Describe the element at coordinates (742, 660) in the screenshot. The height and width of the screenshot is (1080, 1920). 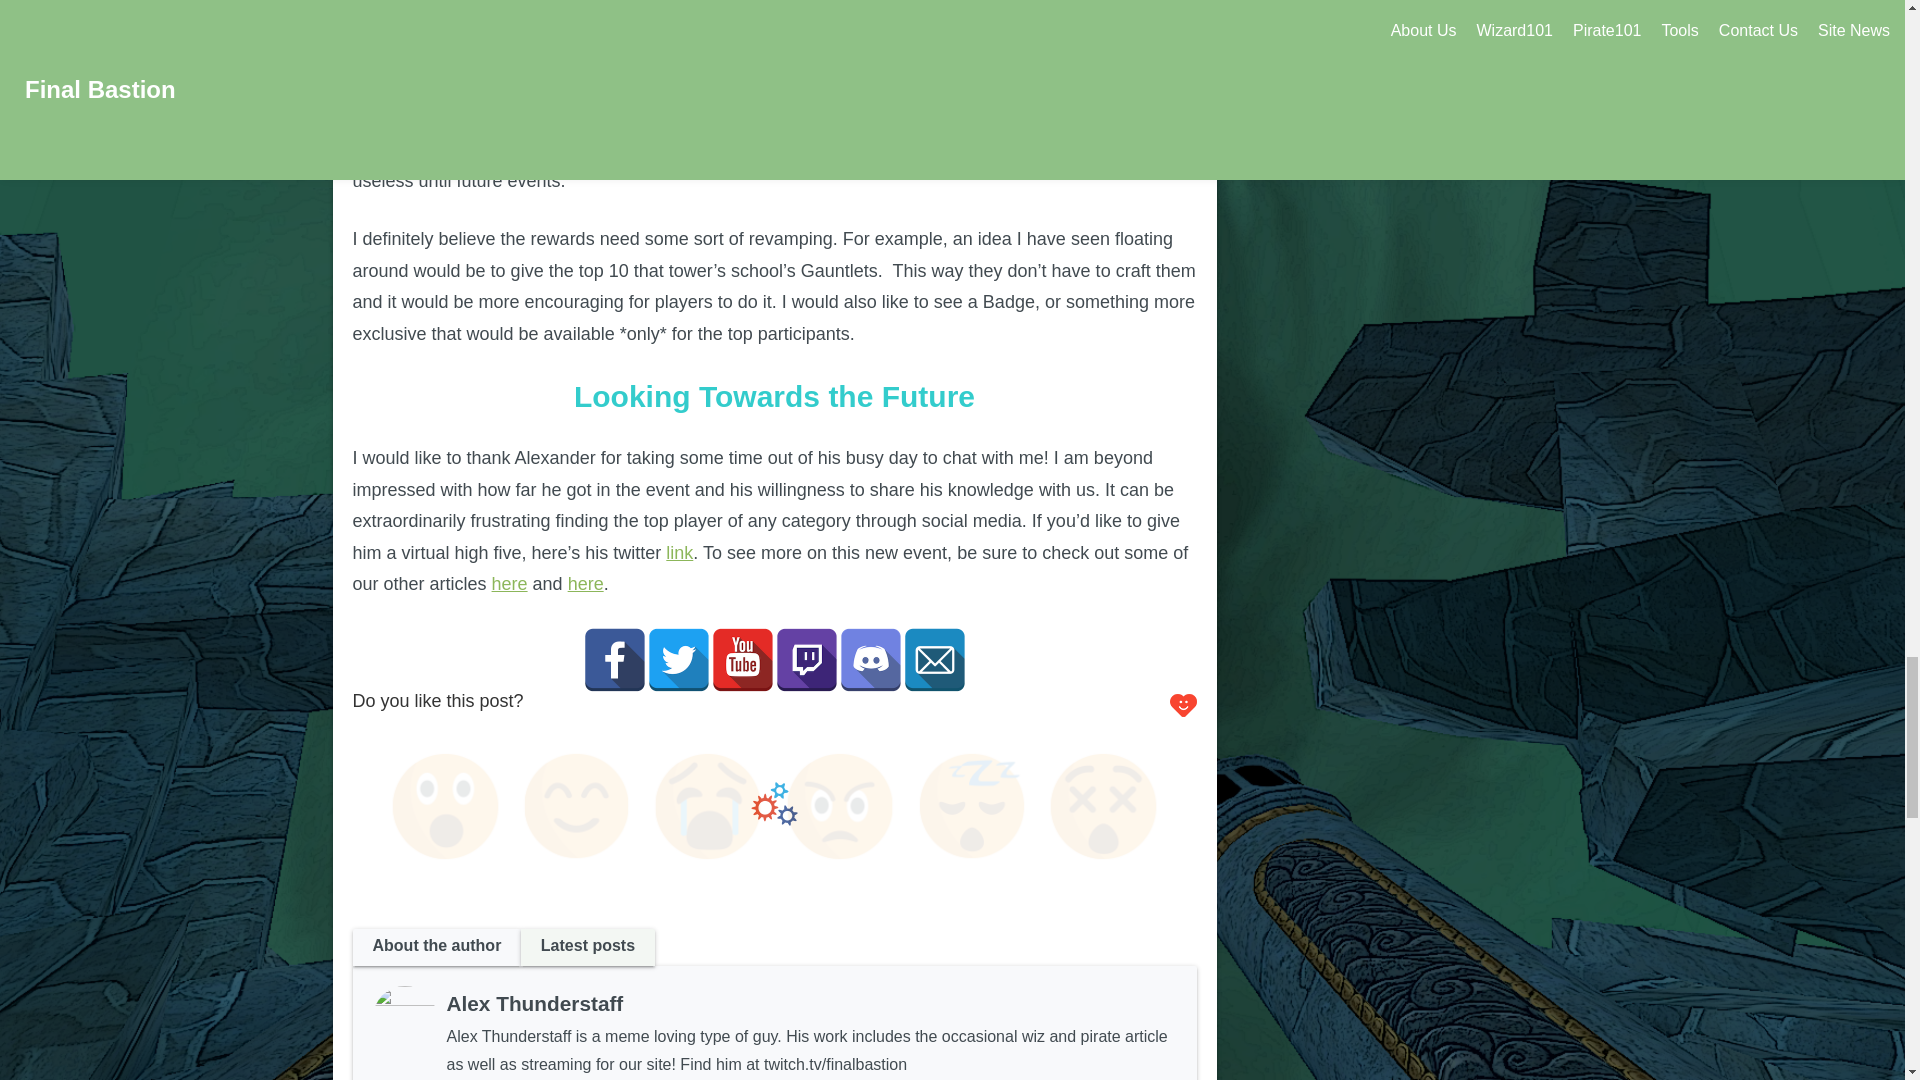
I see `YouTube` at that location.